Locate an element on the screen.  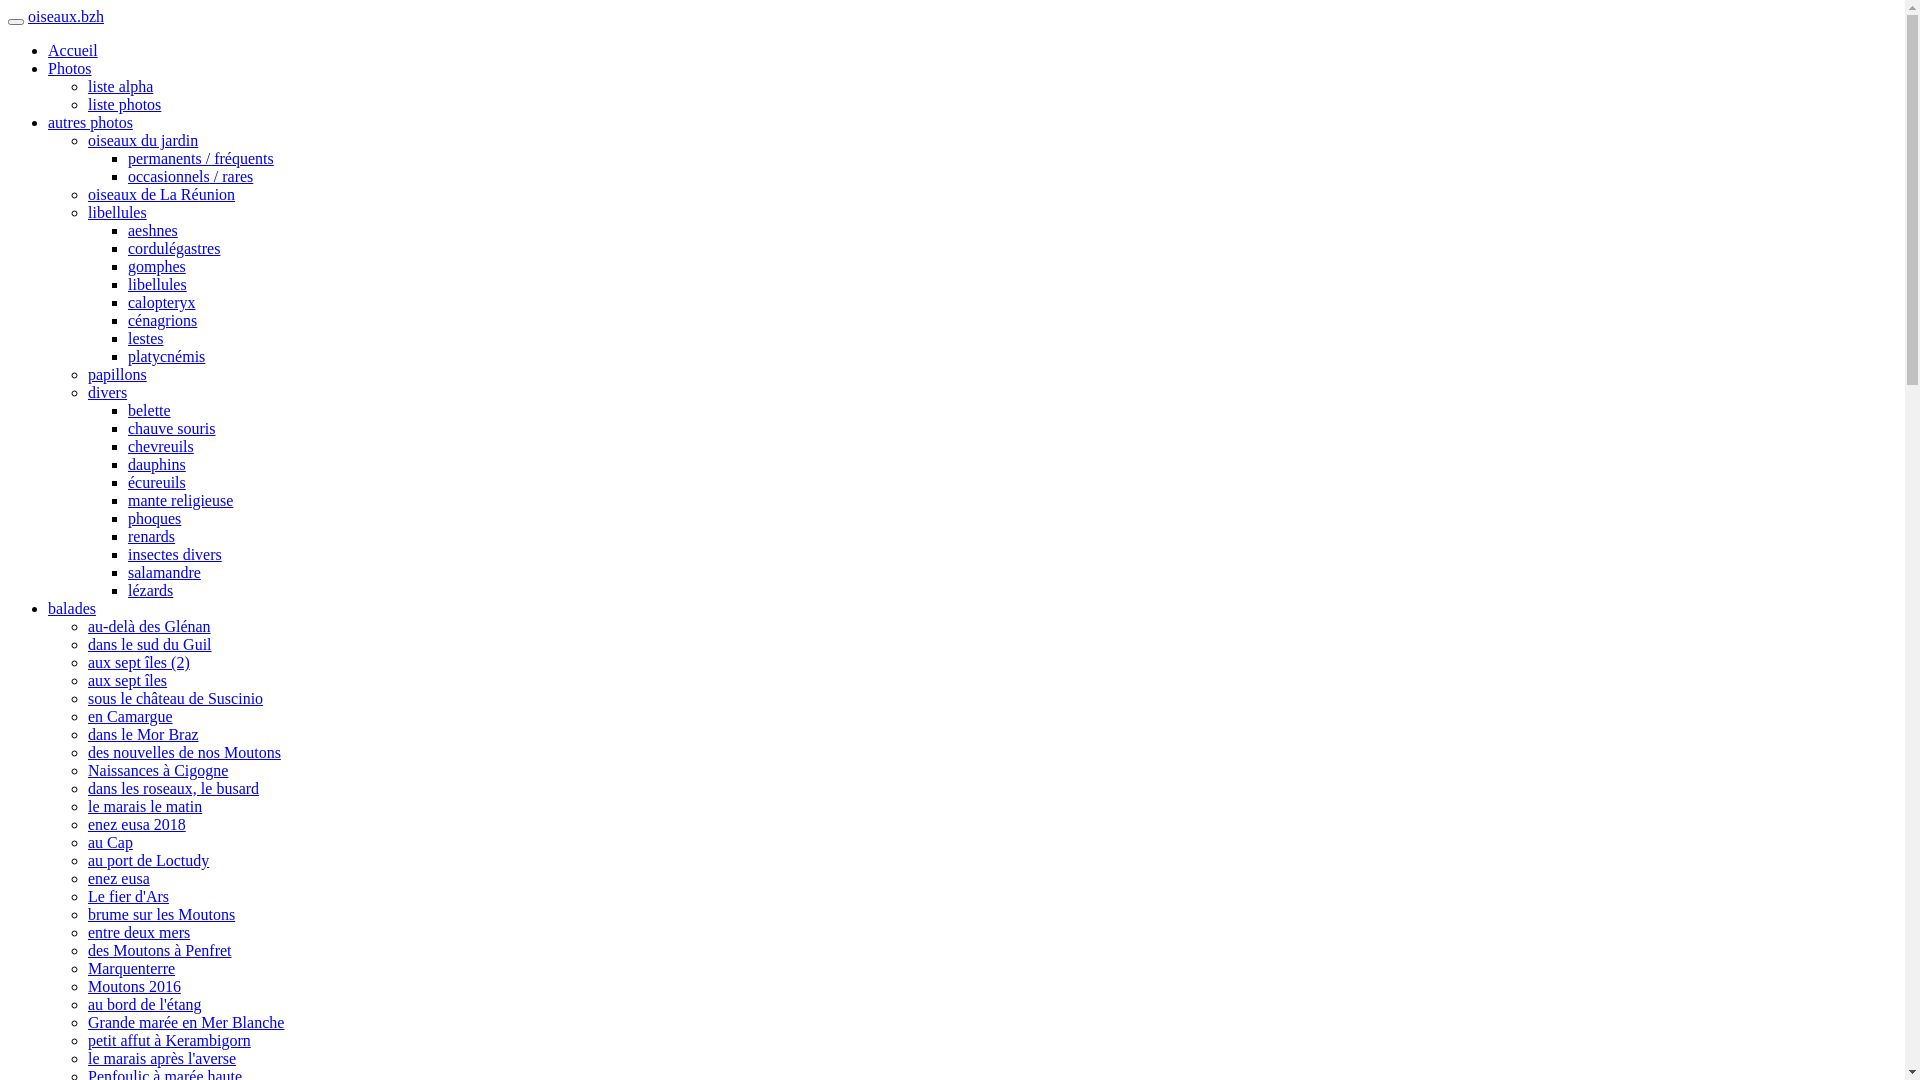
au port de Loctudy is located at coordinates (148, 860).